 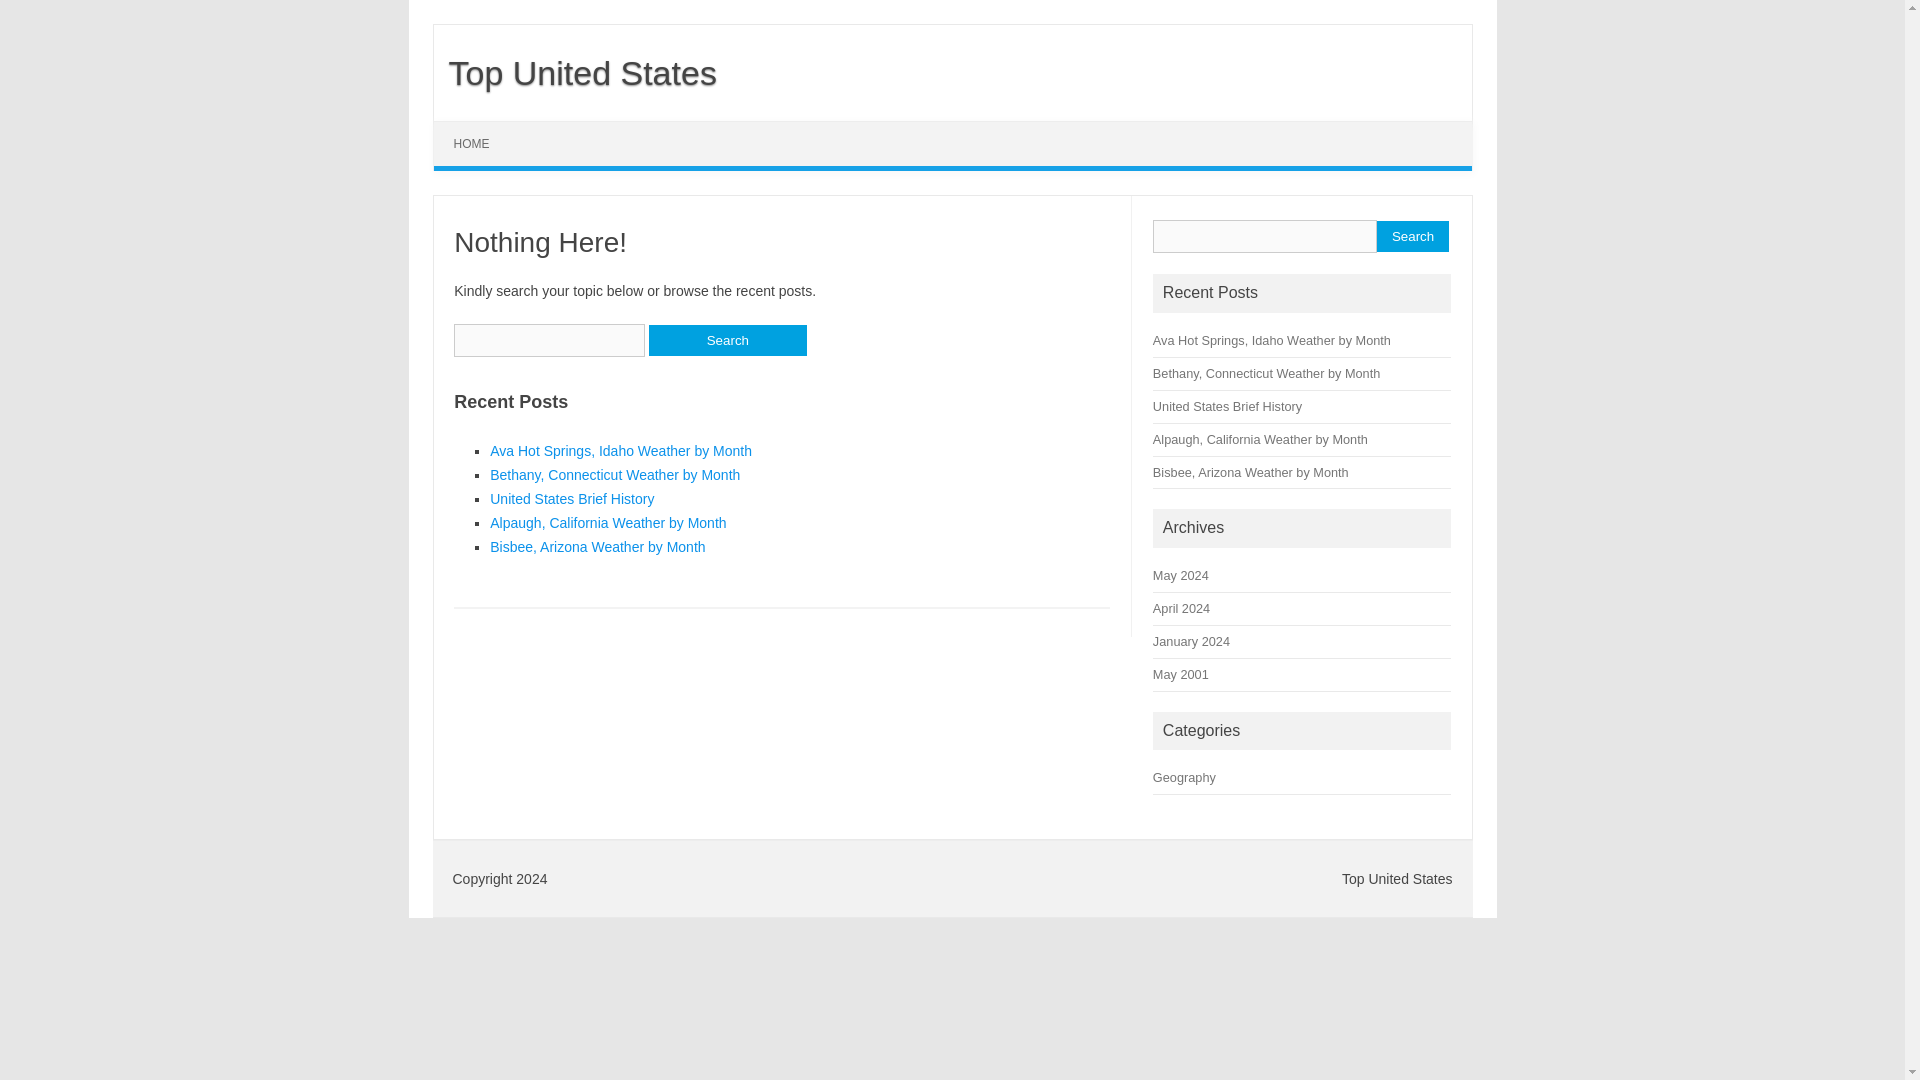 What do you see at coordinates (1181, 608) in the screenshot?
I see `April 2024` at bounding box center [1181, 608].